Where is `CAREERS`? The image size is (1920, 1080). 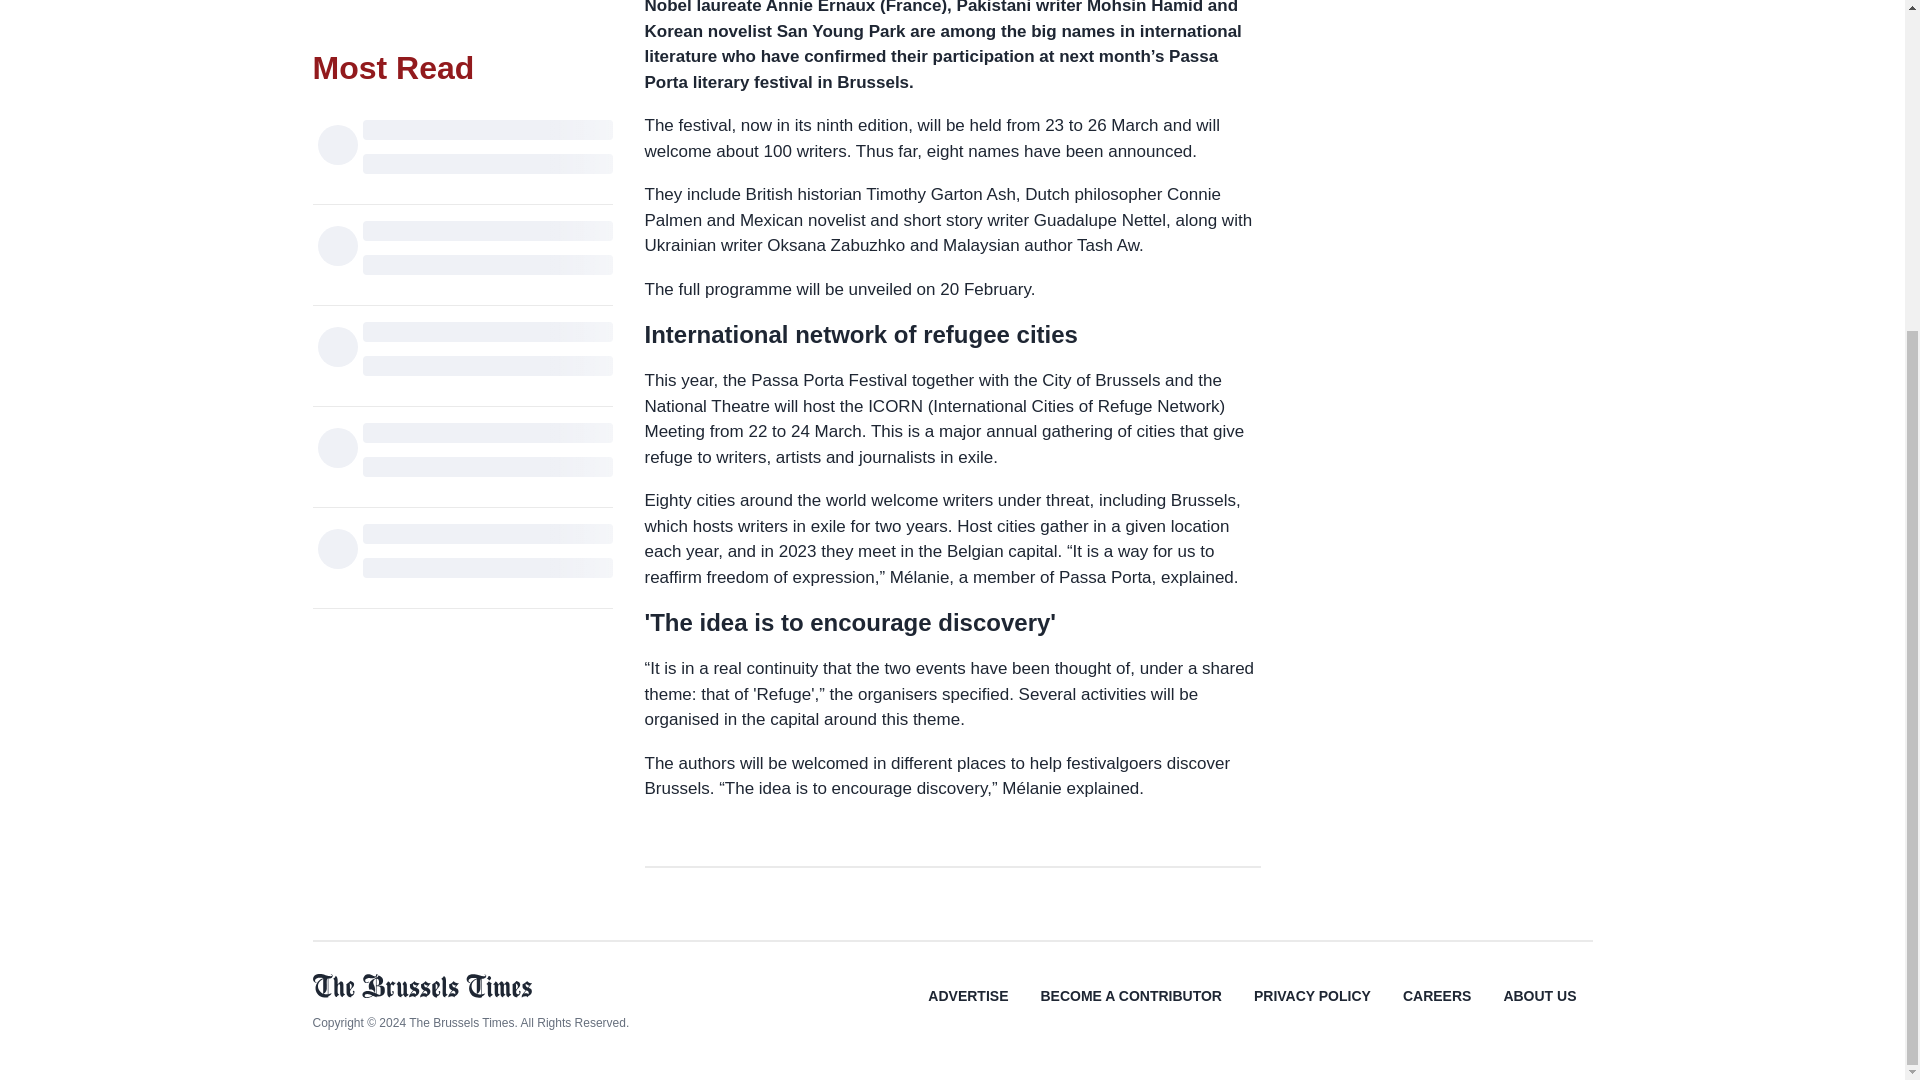
CAREERS is located at coordinates (1436, 1010).